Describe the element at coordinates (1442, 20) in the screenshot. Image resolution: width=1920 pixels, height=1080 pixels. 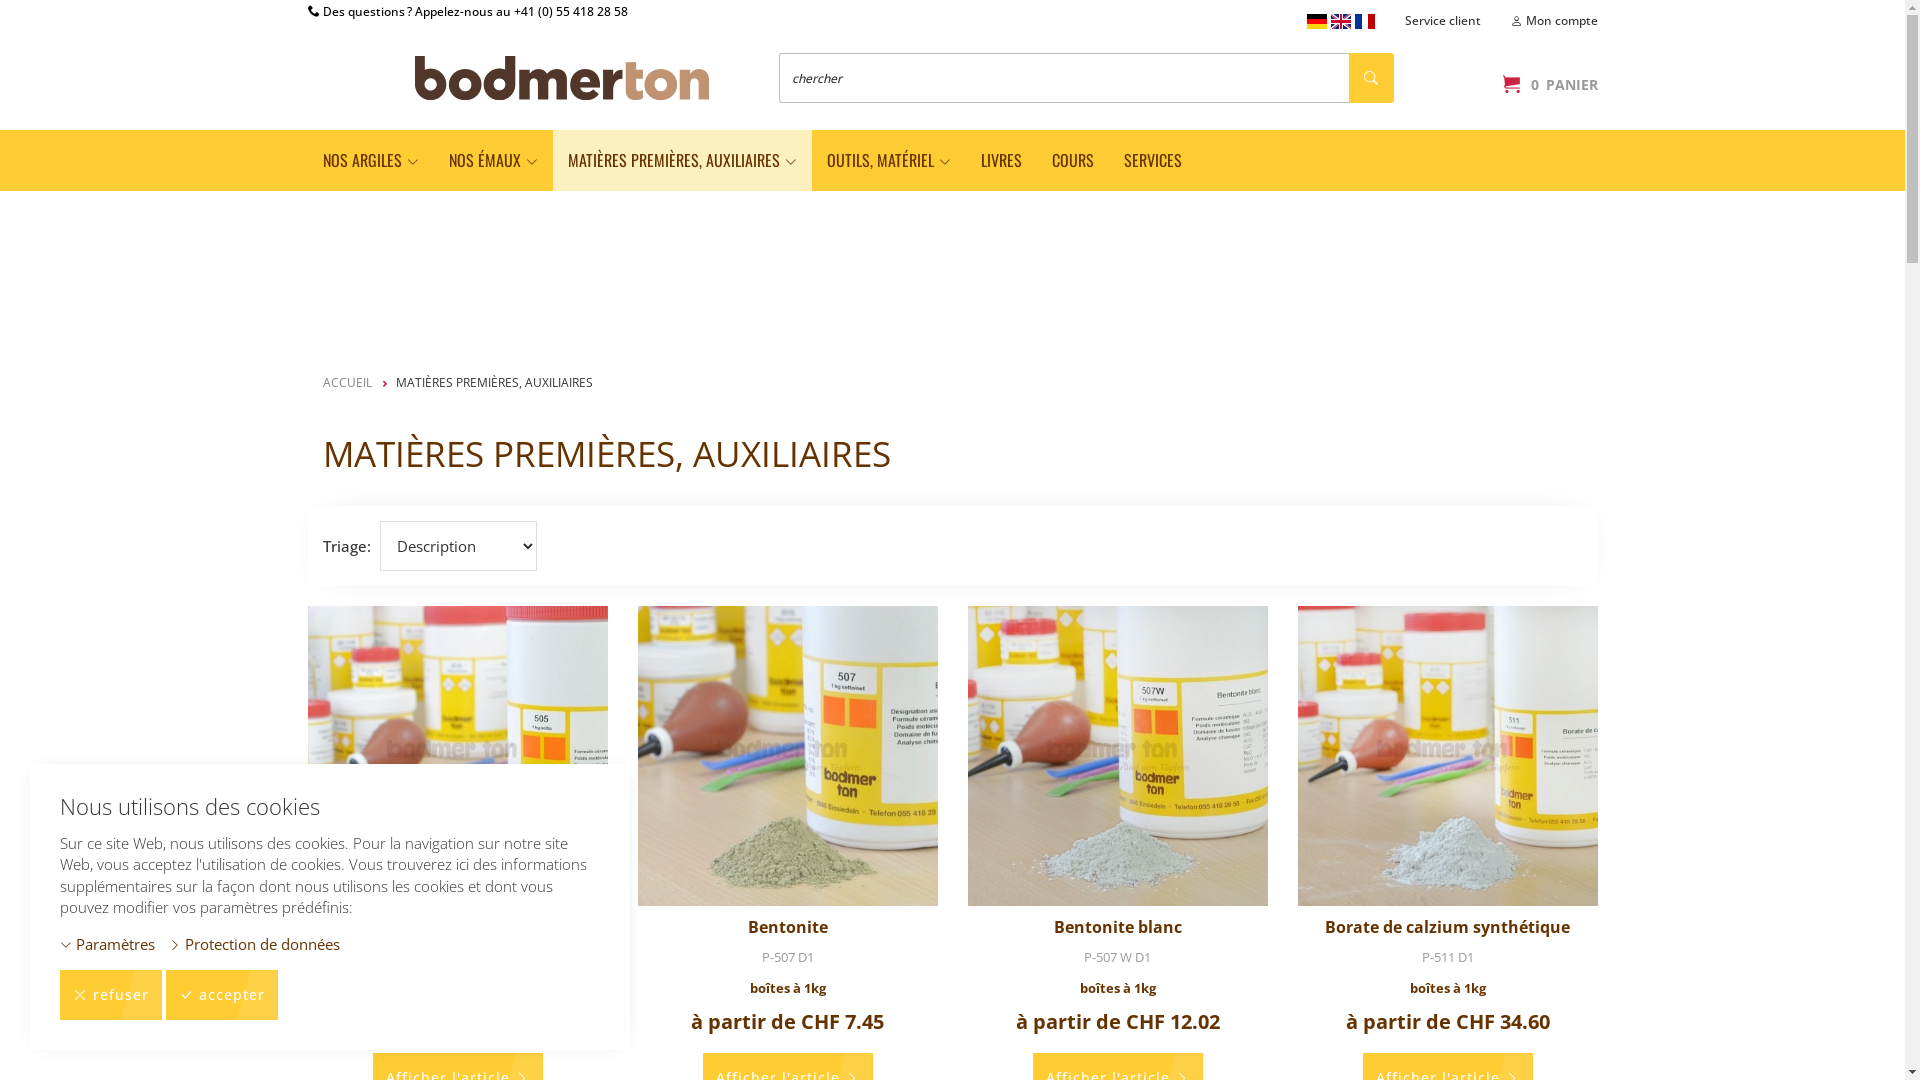
I see `Service client` at that location.